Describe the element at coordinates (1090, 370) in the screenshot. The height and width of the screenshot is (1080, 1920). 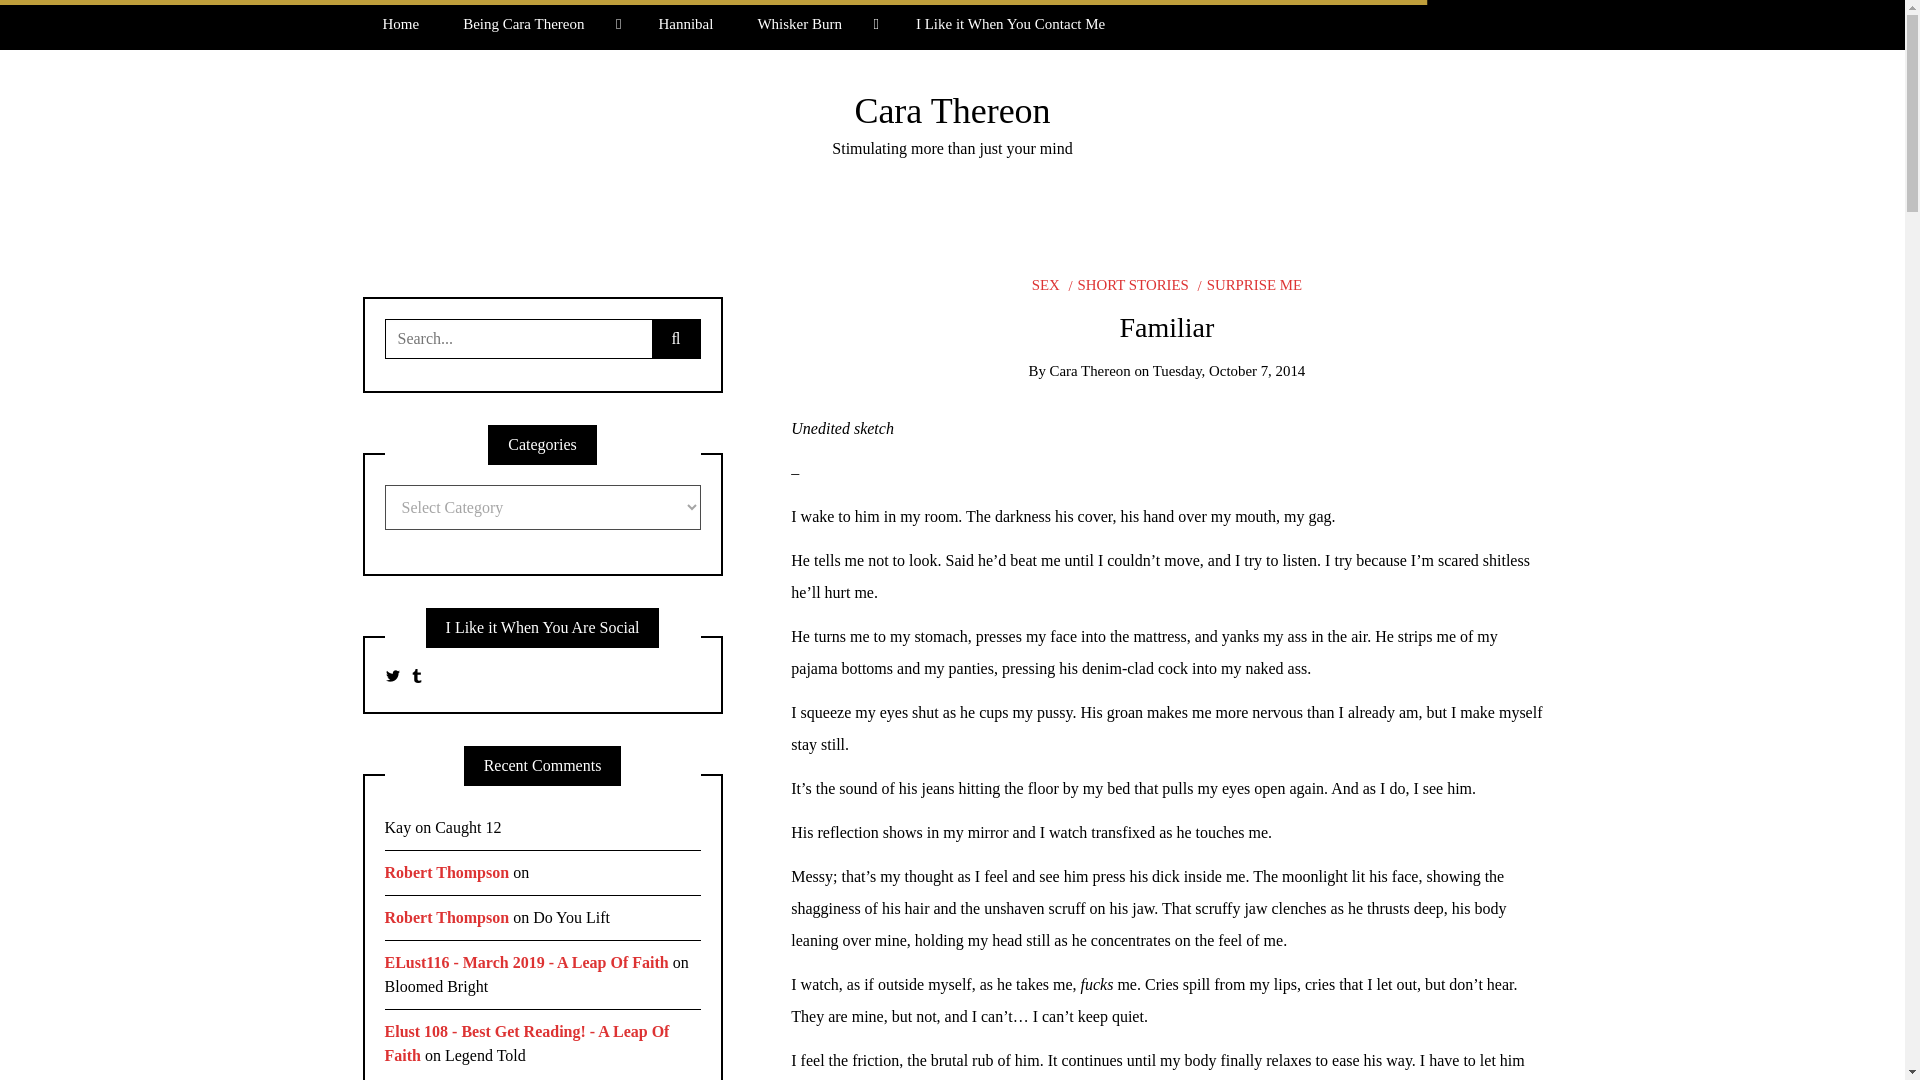
I see `Posts by Cara Thereon` at that location.